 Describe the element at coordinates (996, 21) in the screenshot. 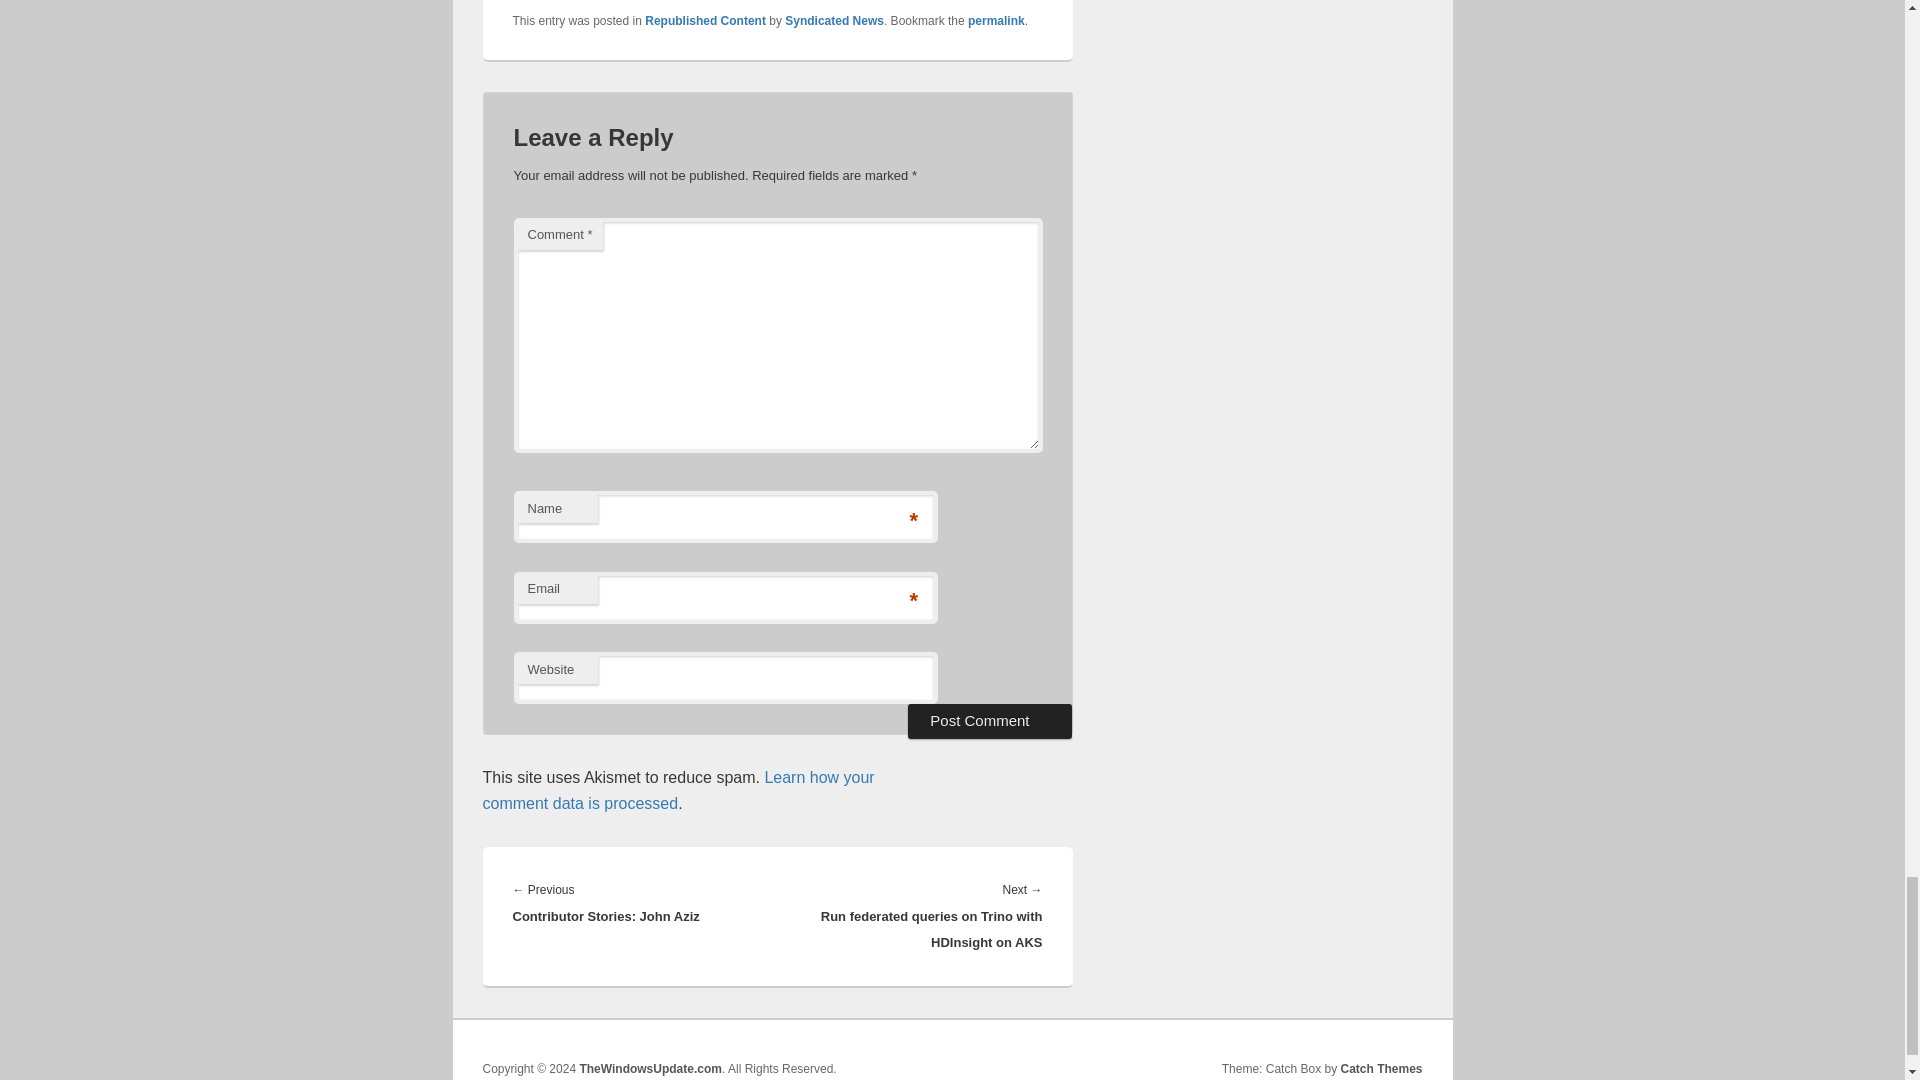

I see `permalink` at that location.